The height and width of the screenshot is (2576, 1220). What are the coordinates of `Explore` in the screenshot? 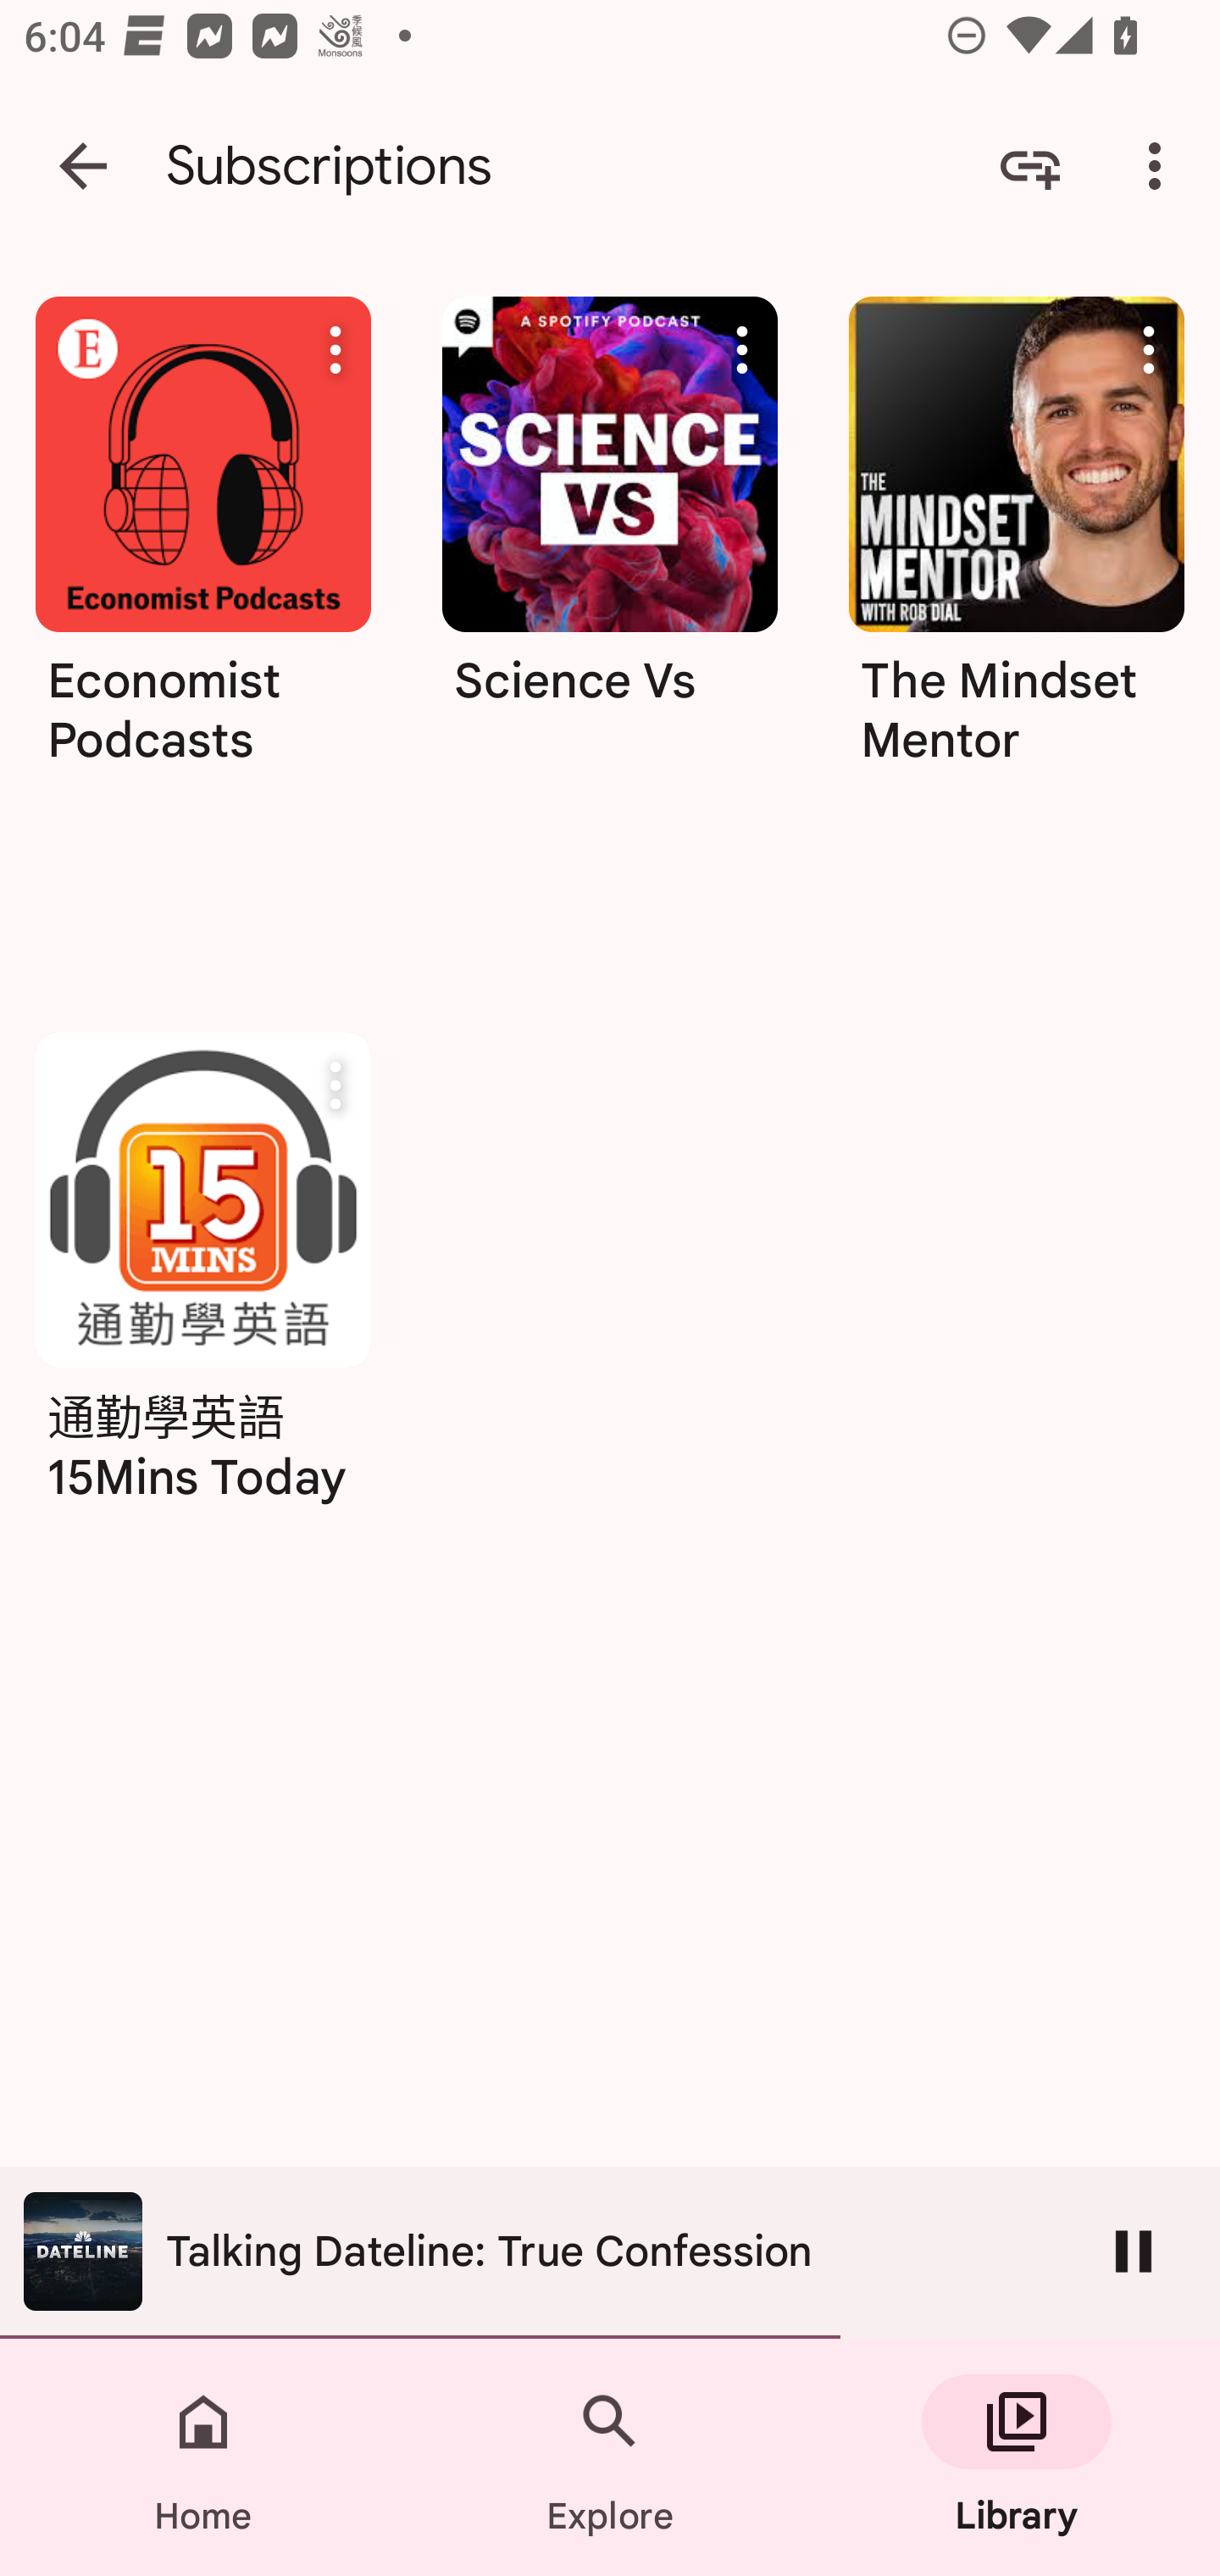 It's located at (610, 2457).